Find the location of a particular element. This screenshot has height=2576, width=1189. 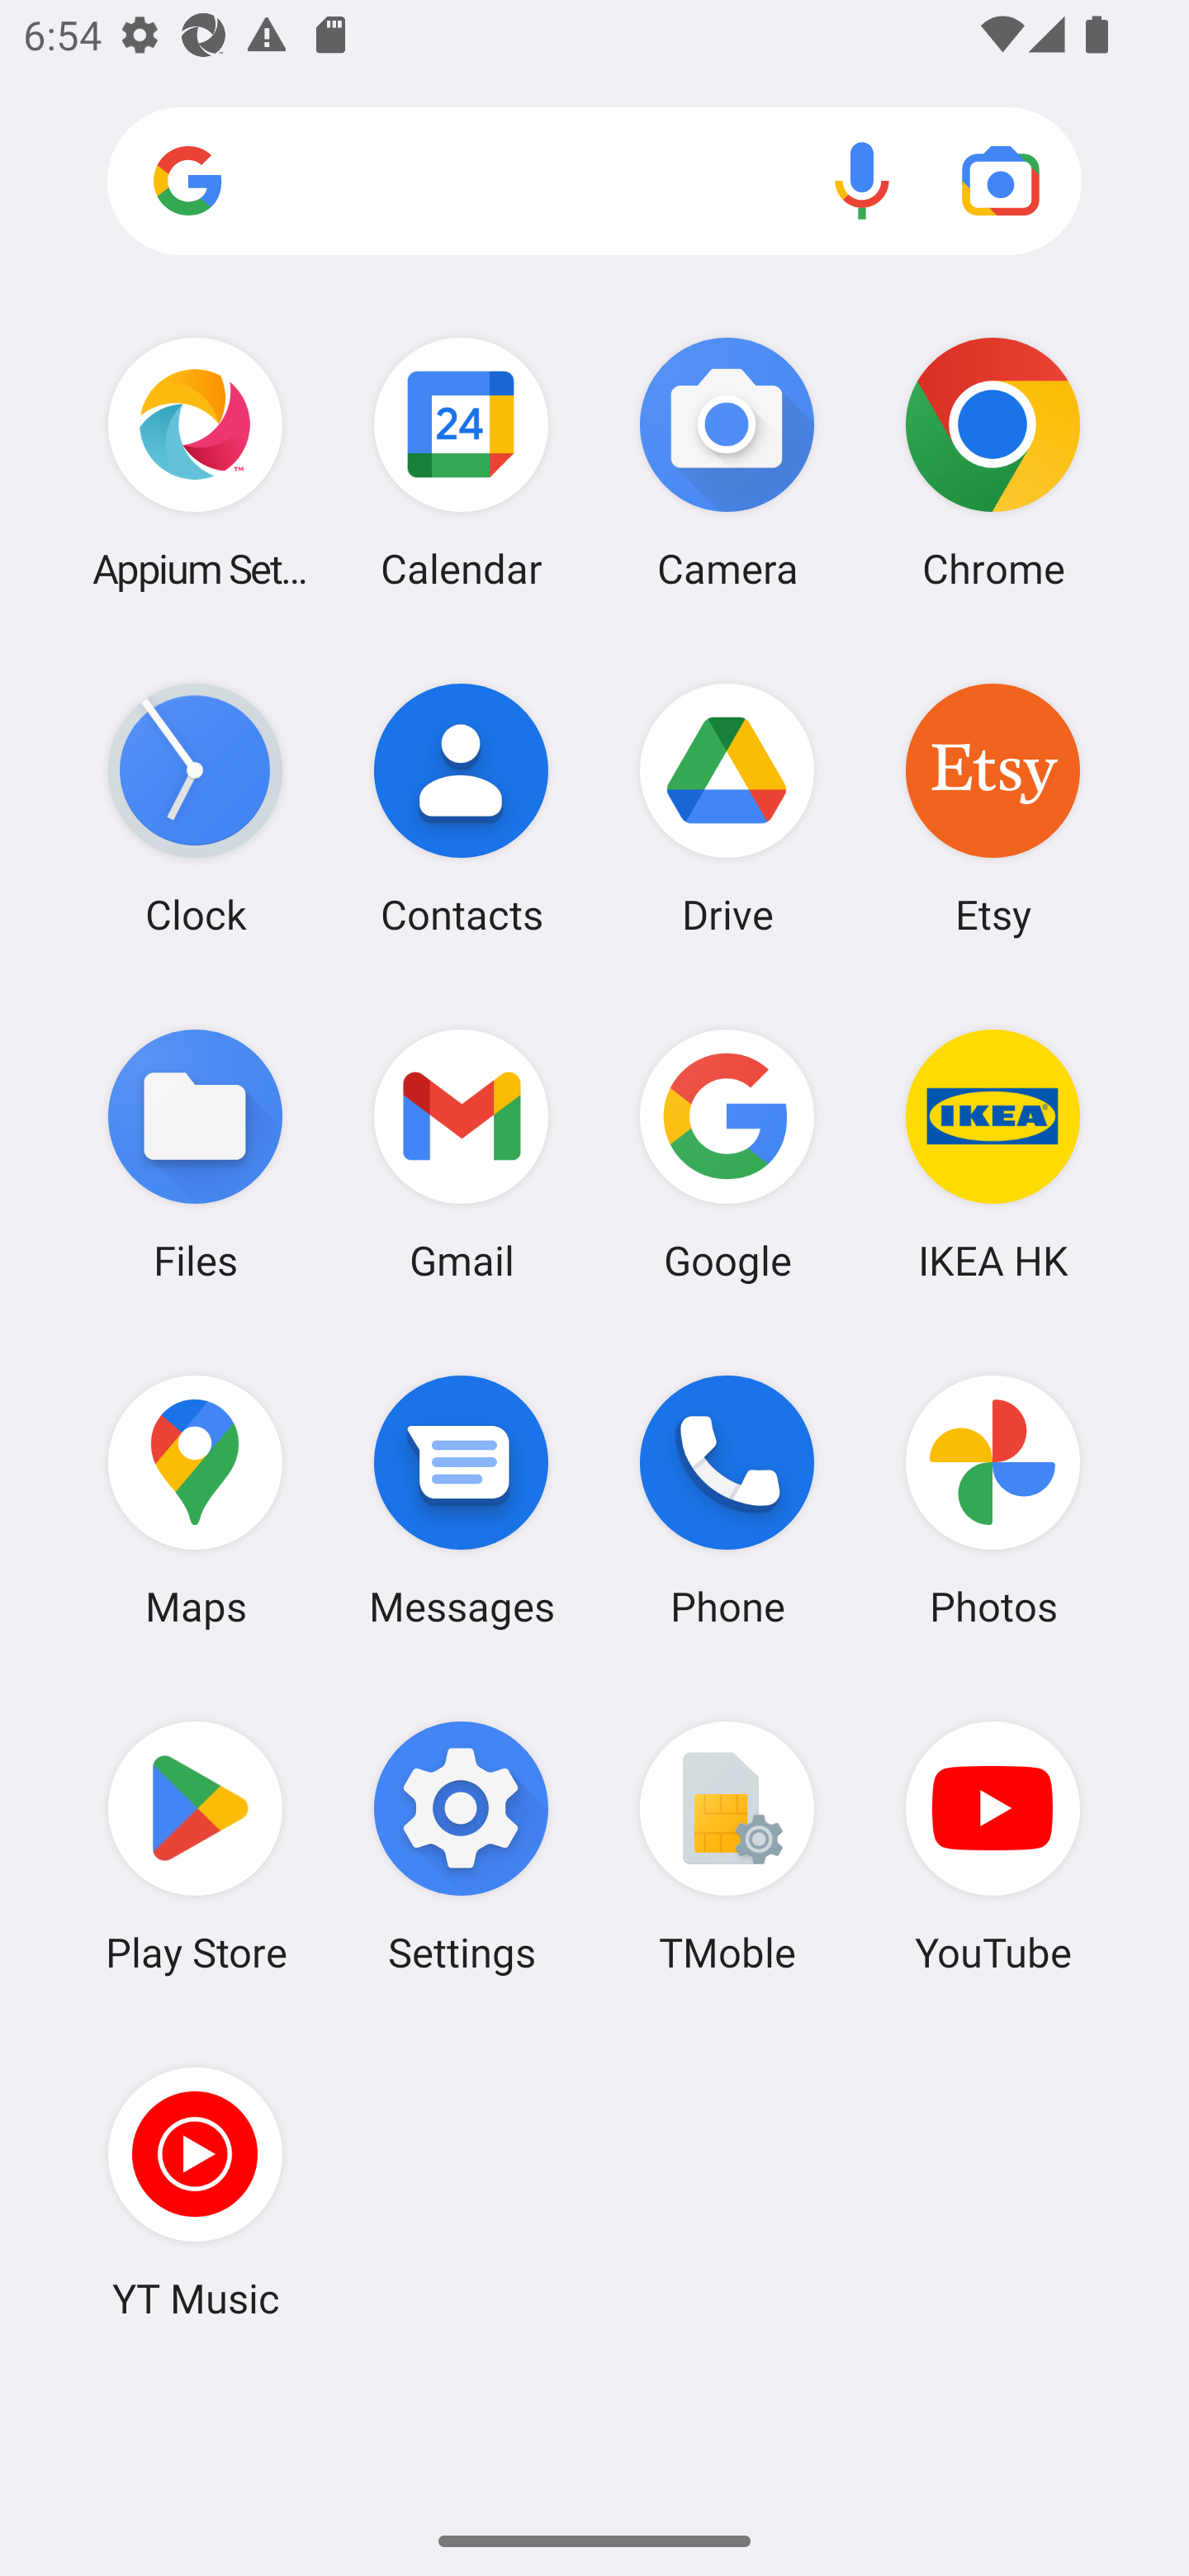

Appium Settings is located at coordinates (195, 462).